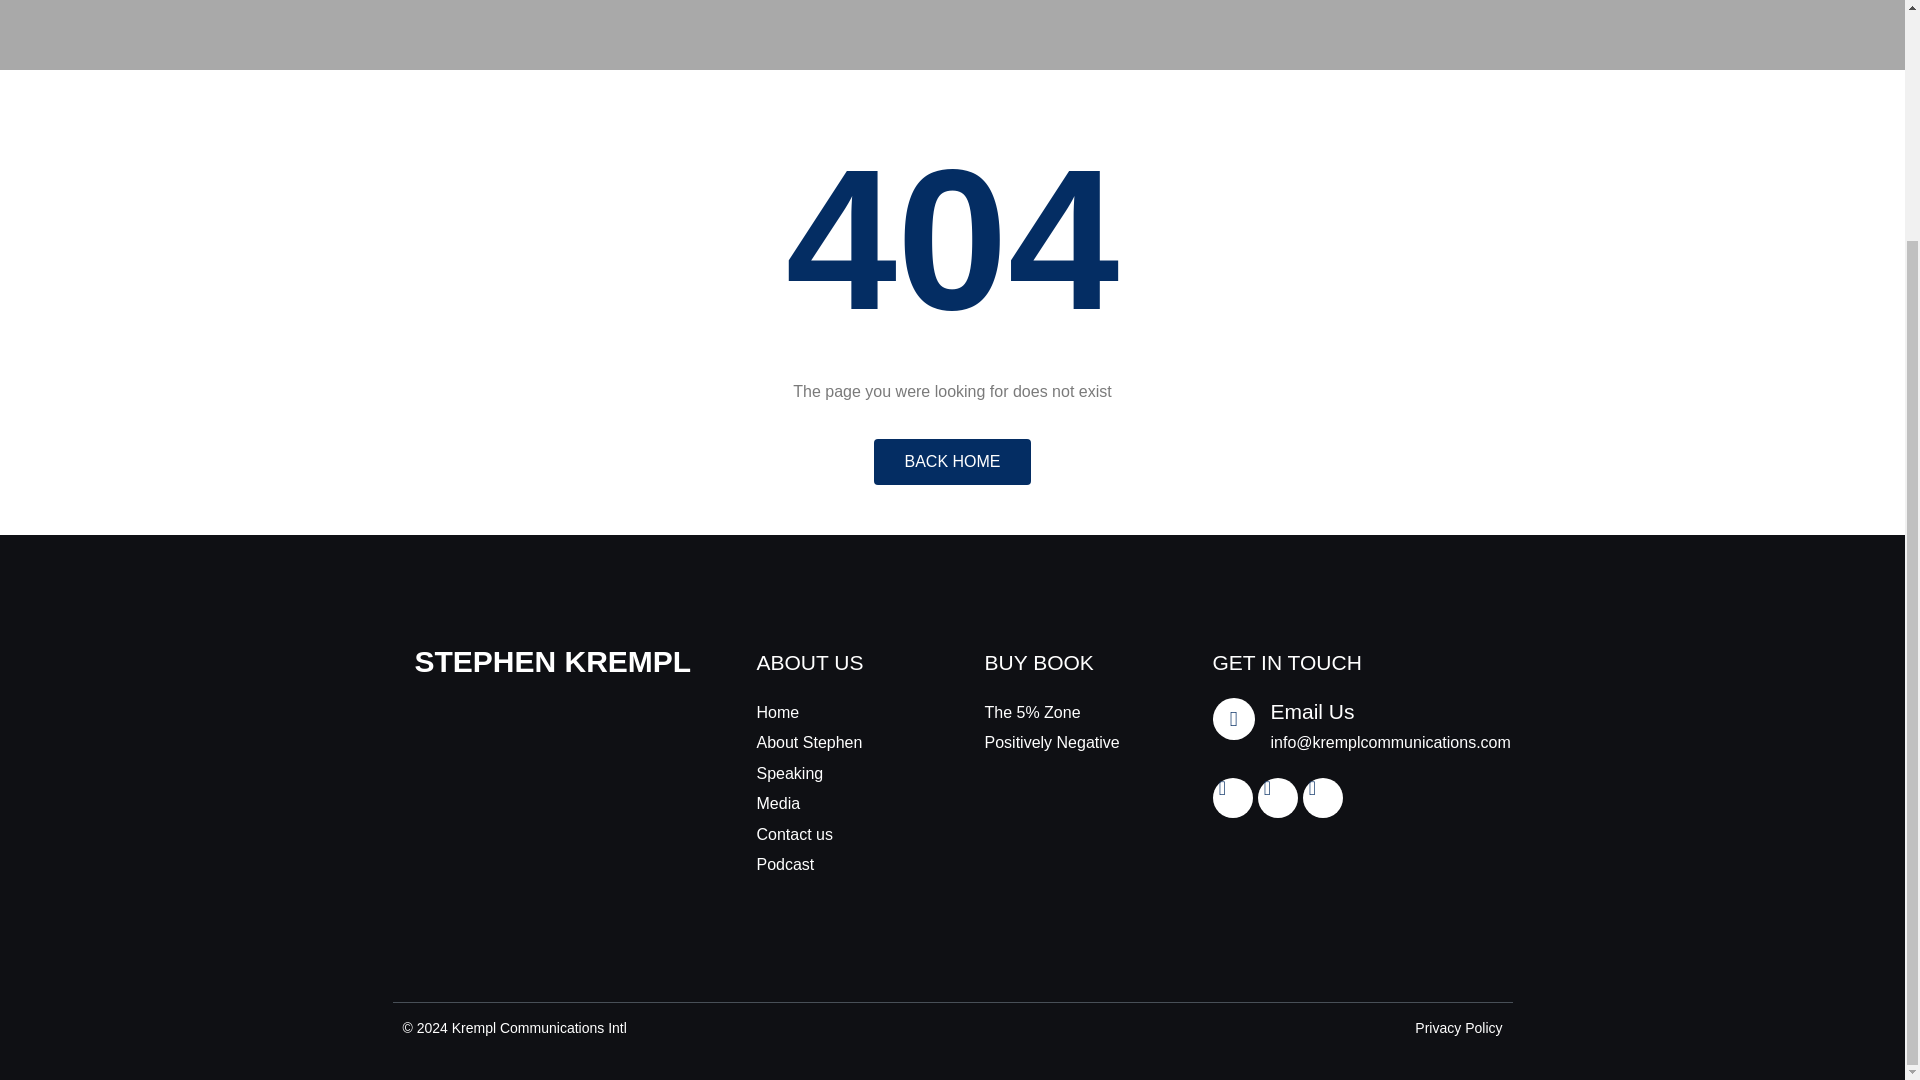 The width and height of the screenshot is (1920, 1080). I want to click on Home, so click(838, 712).